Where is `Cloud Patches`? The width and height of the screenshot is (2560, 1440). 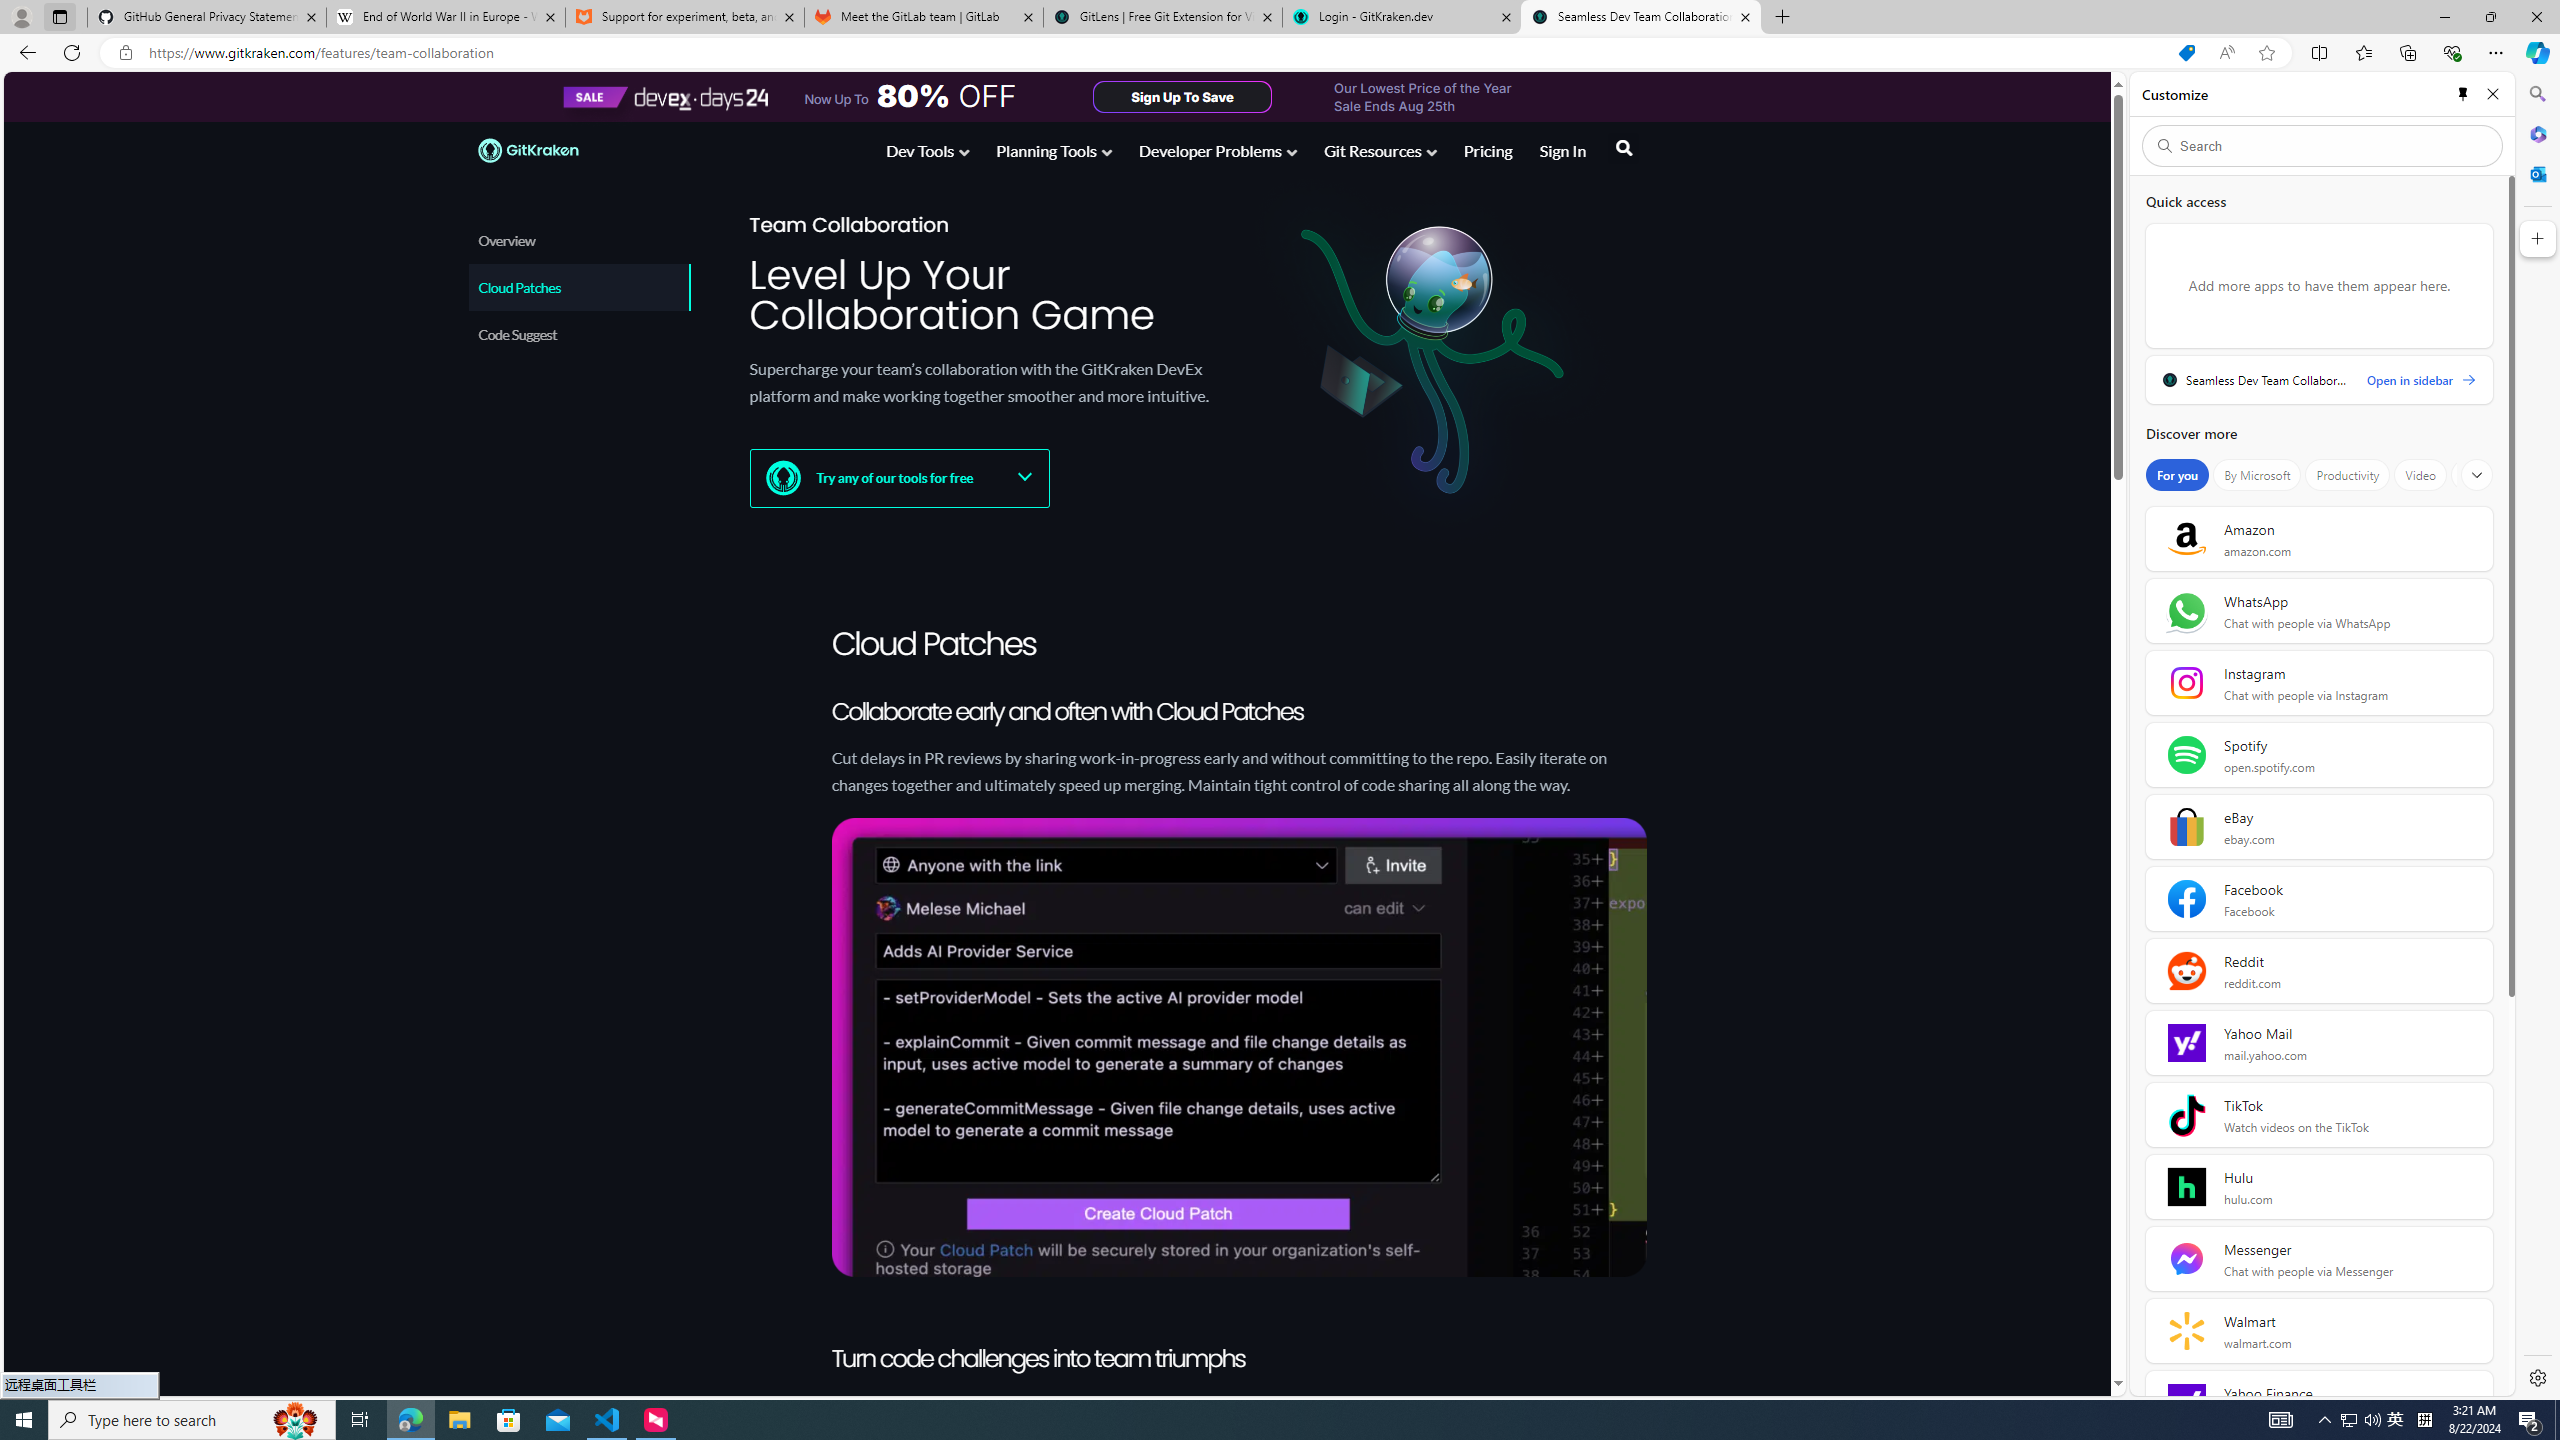 Cloud Patches is located at coordinates (580, 287).